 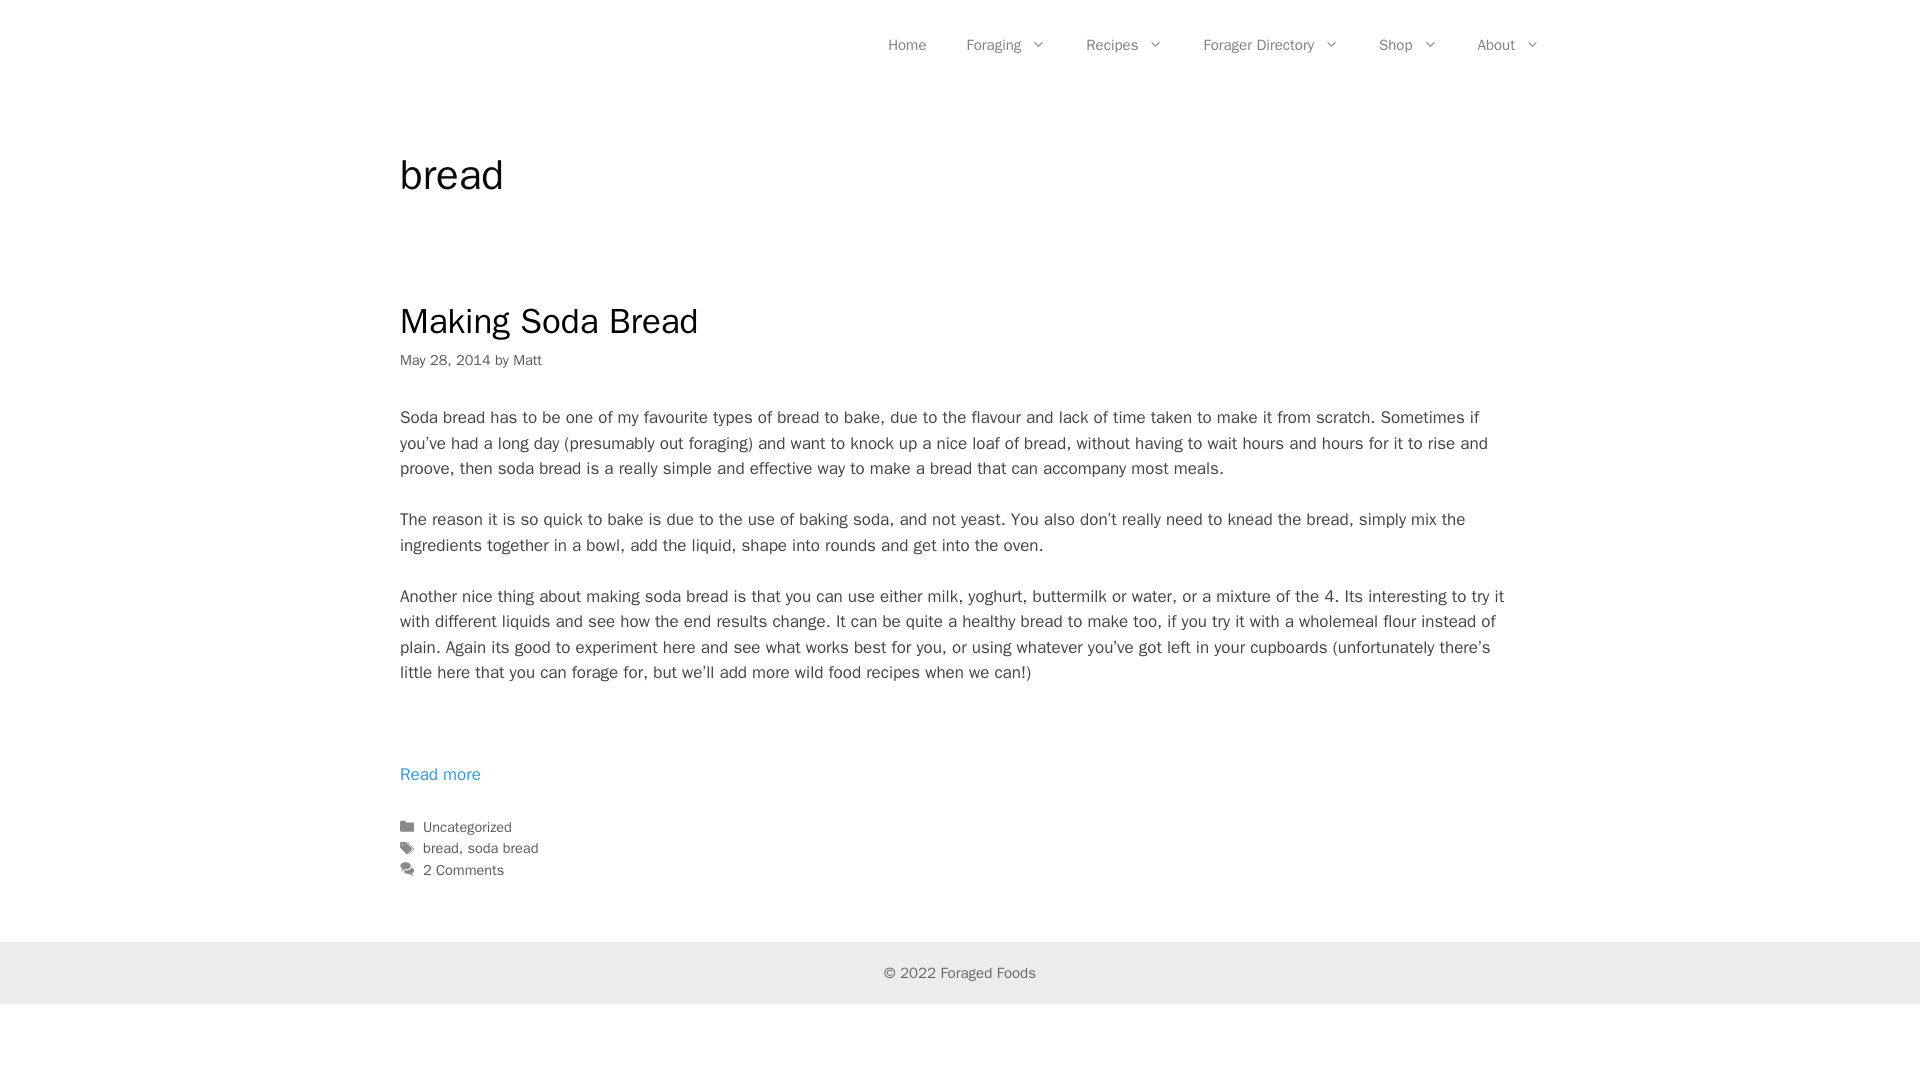 What do you see at coordinates (1508, 44) in the screenshot?
I see `About` at bounding box center [1508, 44].